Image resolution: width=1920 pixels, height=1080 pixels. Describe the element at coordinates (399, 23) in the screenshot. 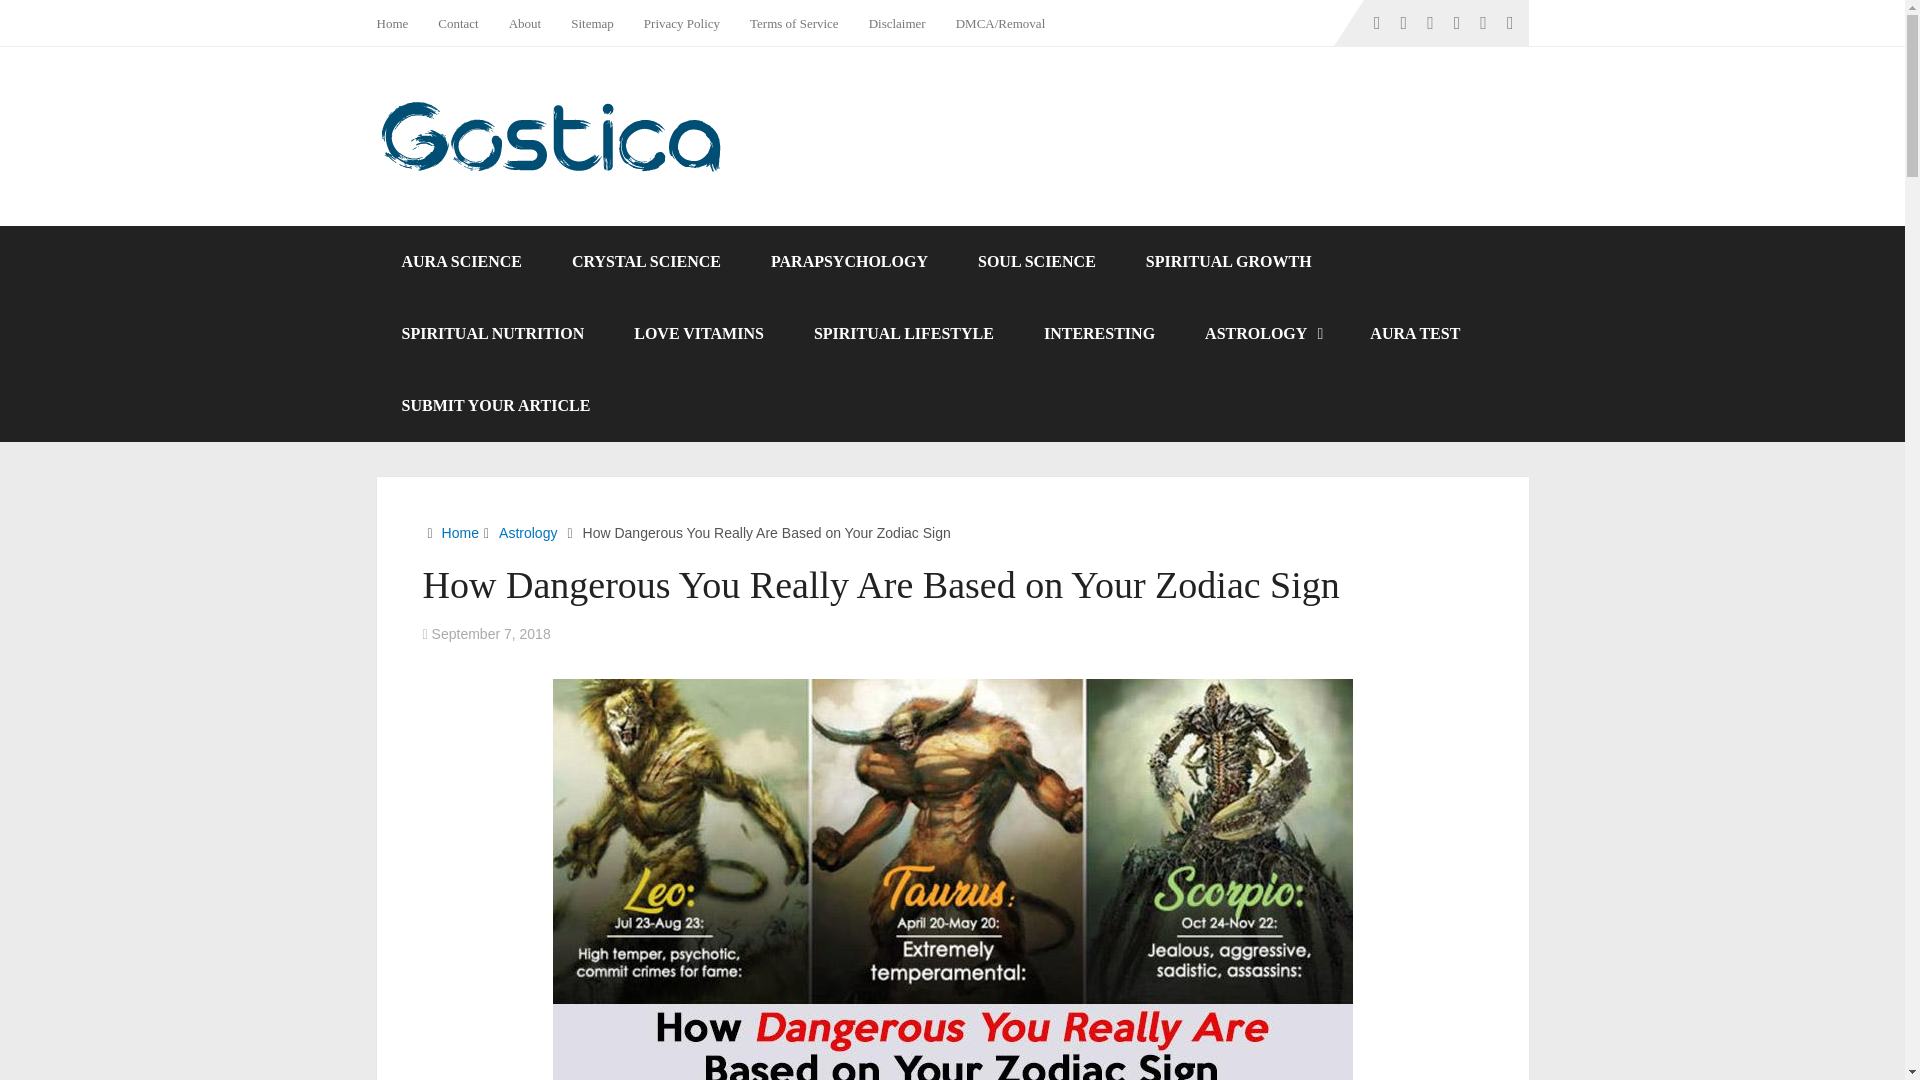

I see `Home` at that location.